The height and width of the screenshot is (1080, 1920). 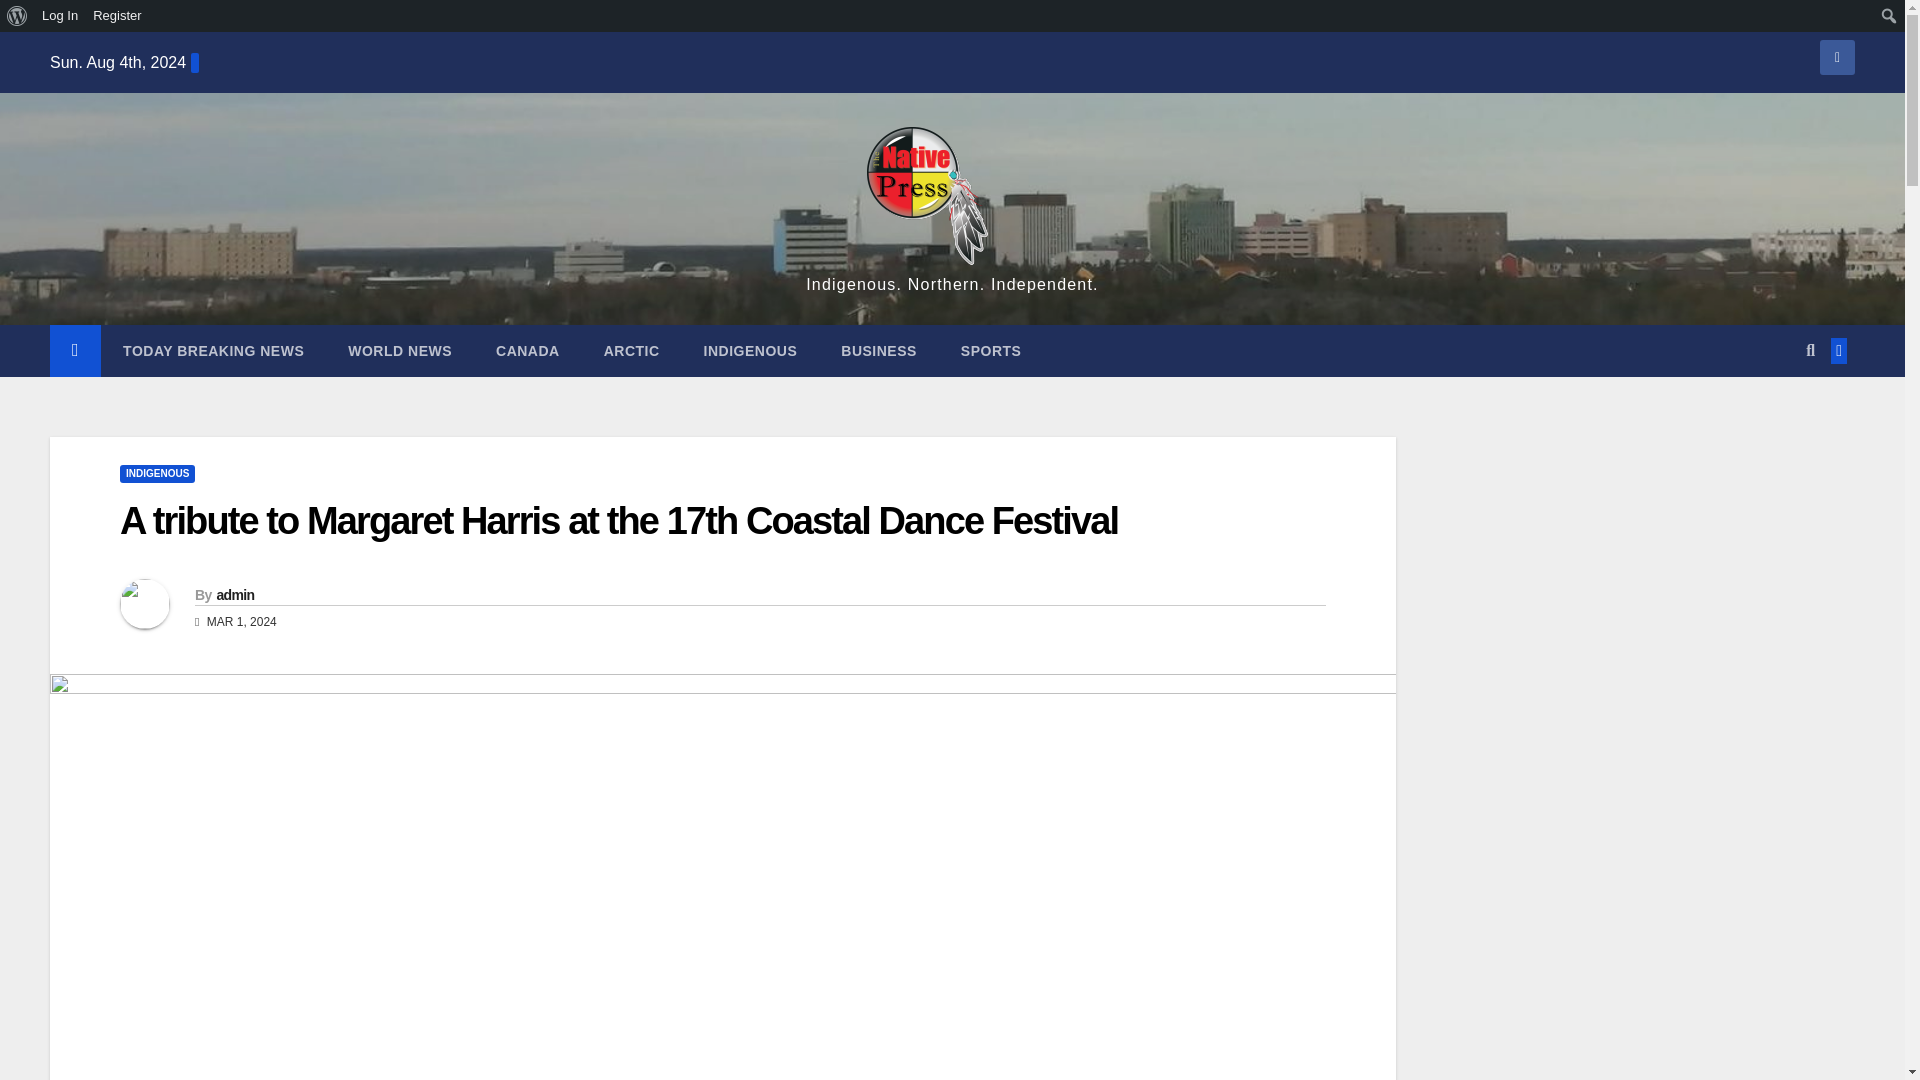 What do you see at coordinates (991, 350) in the screenshot?
I see `SPORTS` at bounding box center [991, 350].